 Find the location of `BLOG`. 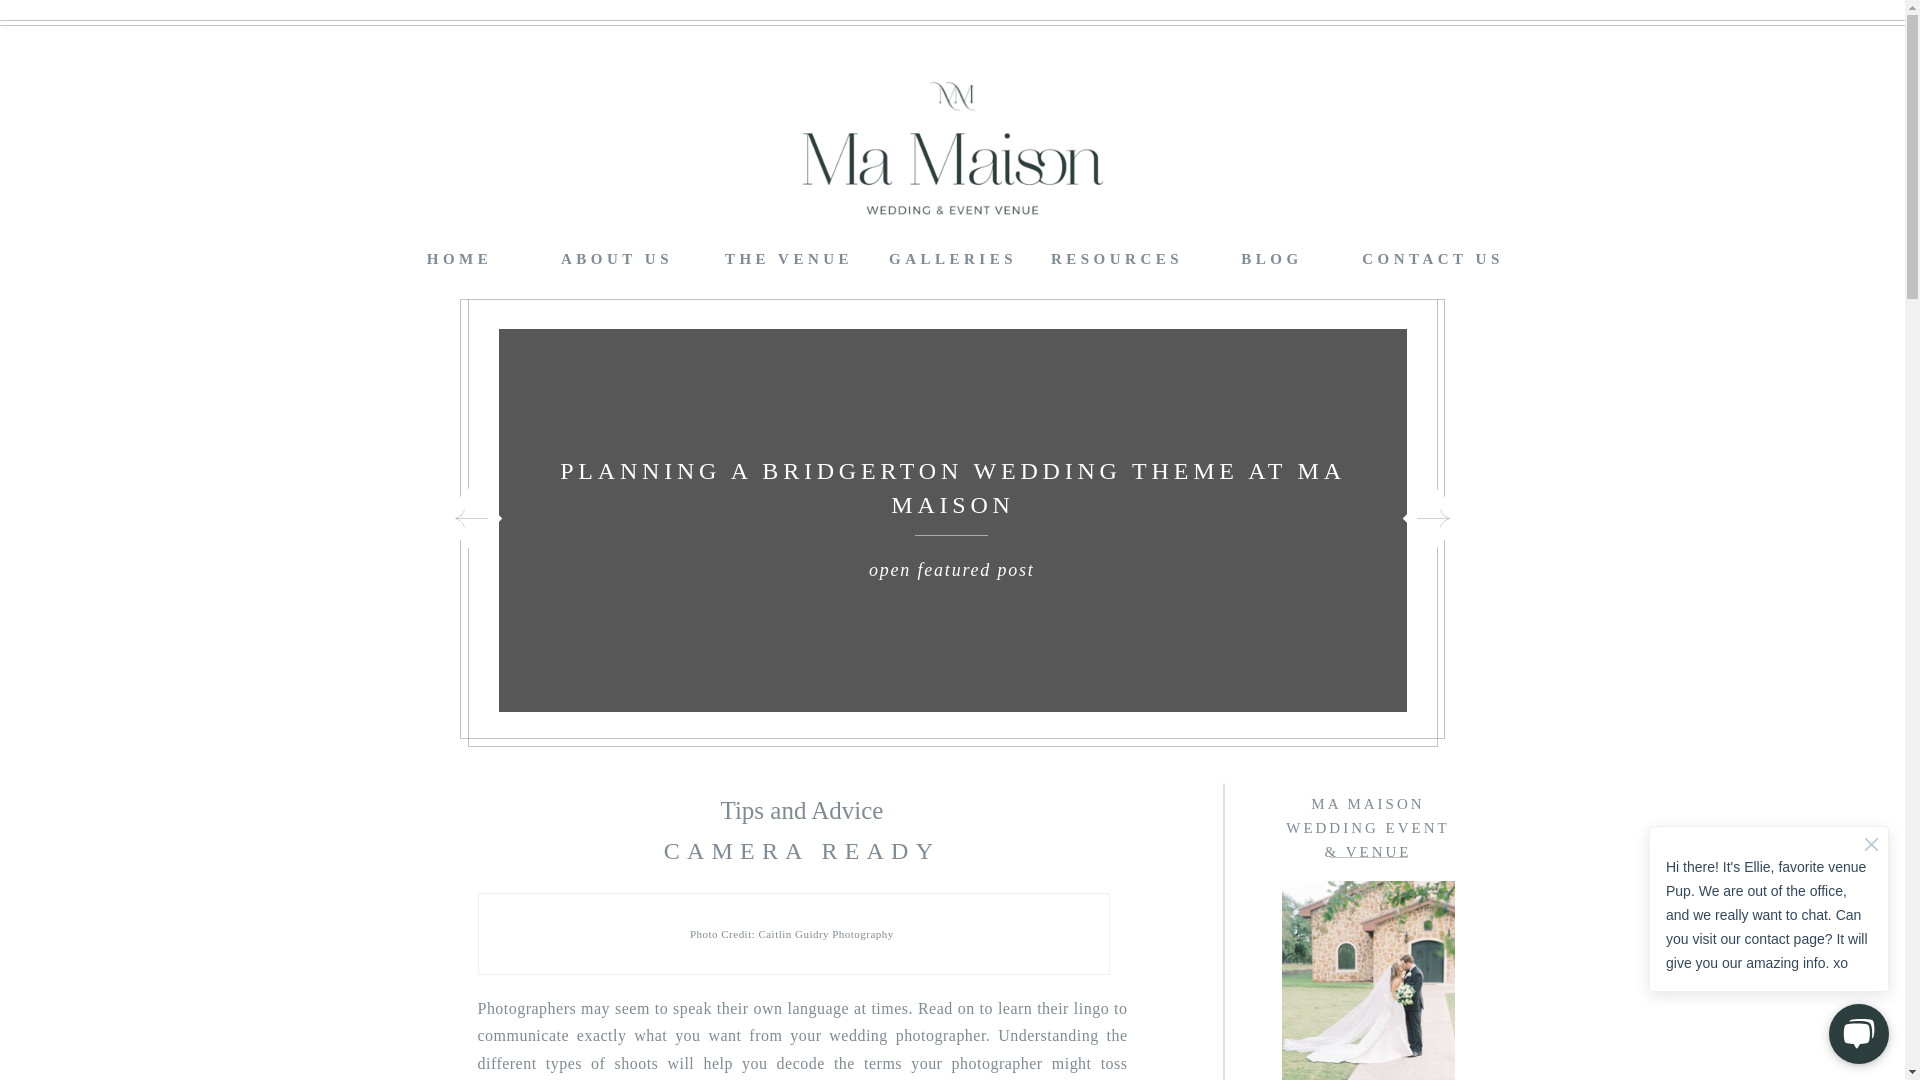

BLOG is located at coordinates (1272, 254).